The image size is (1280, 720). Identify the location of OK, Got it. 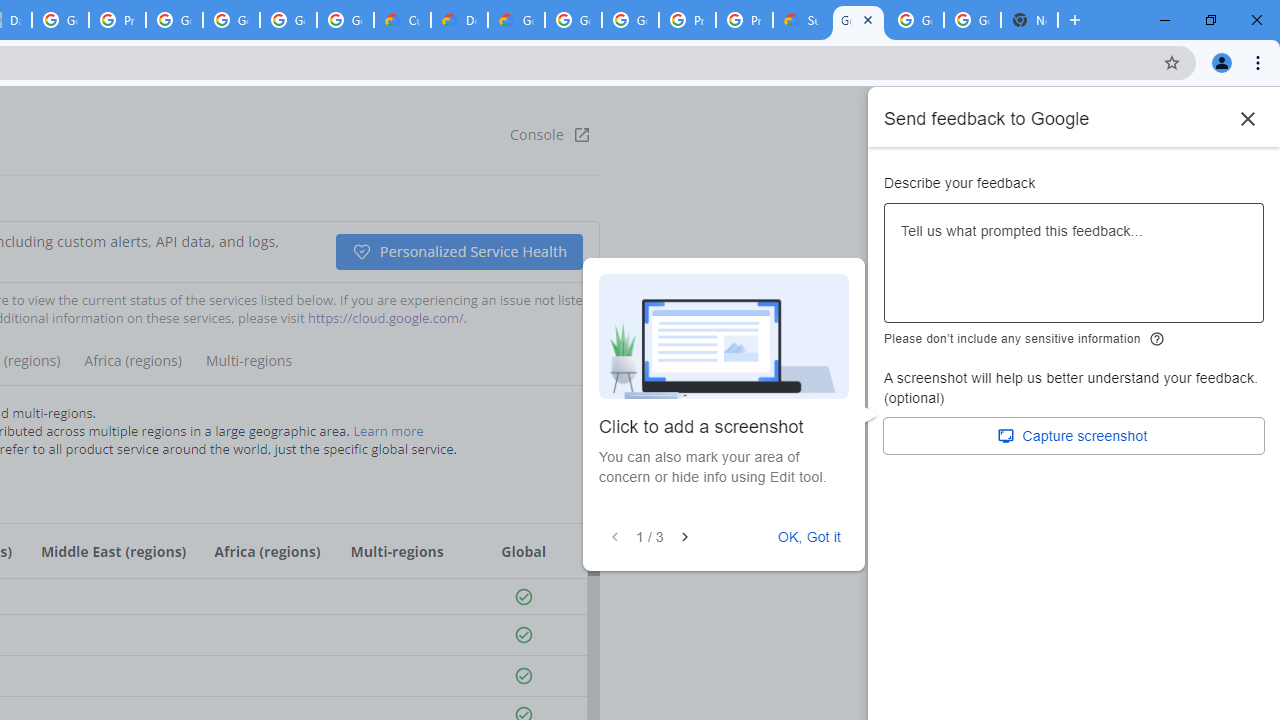
(809, 537).